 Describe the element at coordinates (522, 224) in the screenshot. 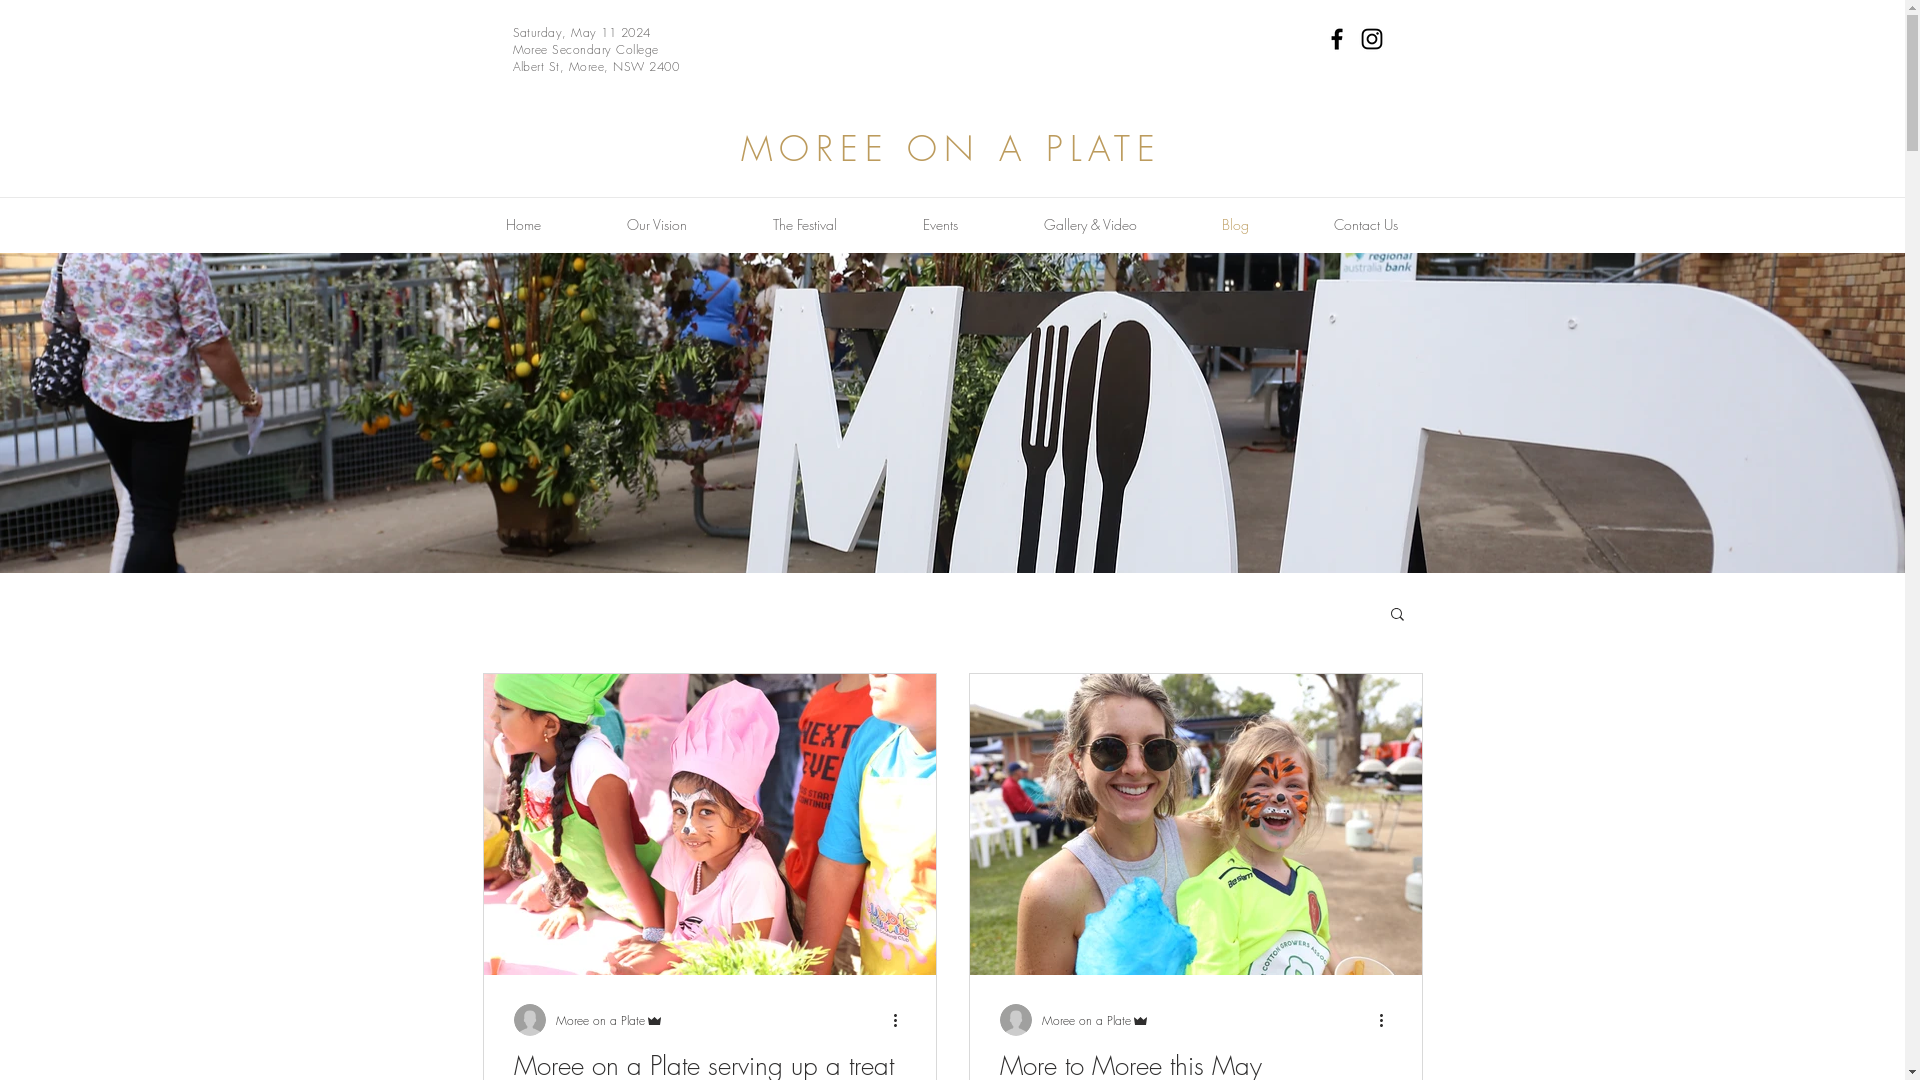

I see `Home` at that location.